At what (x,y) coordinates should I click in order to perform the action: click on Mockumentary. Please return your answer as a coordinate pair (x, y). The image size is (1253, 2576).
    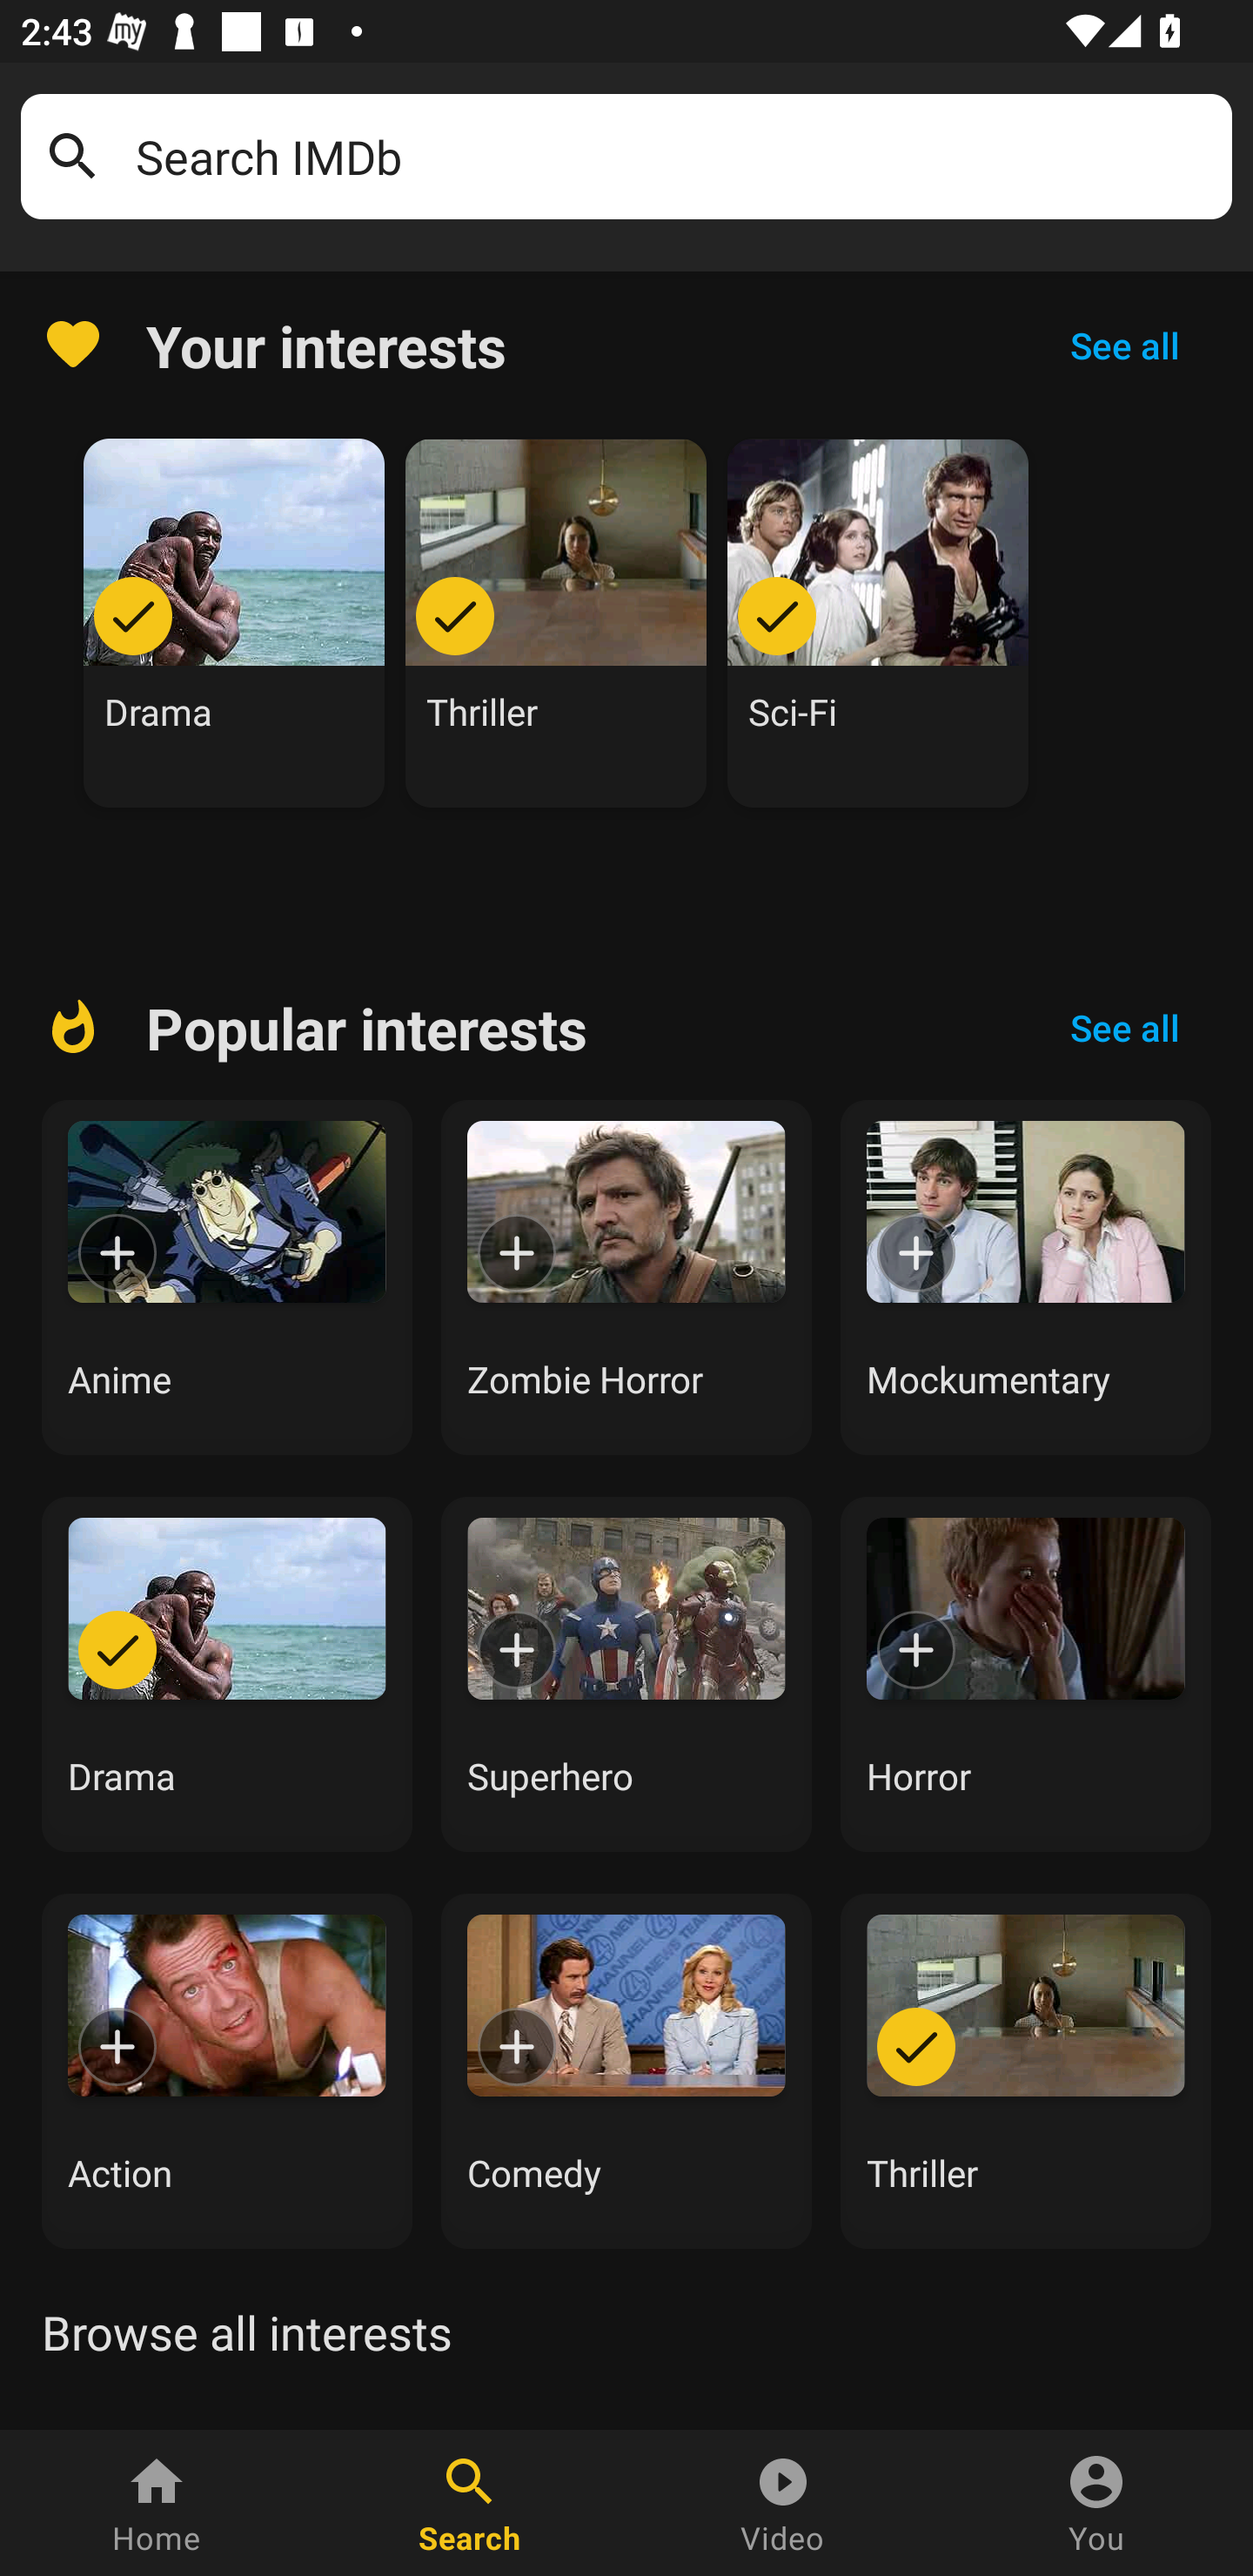
    Looking at the image, I should click on (1026, 1278).